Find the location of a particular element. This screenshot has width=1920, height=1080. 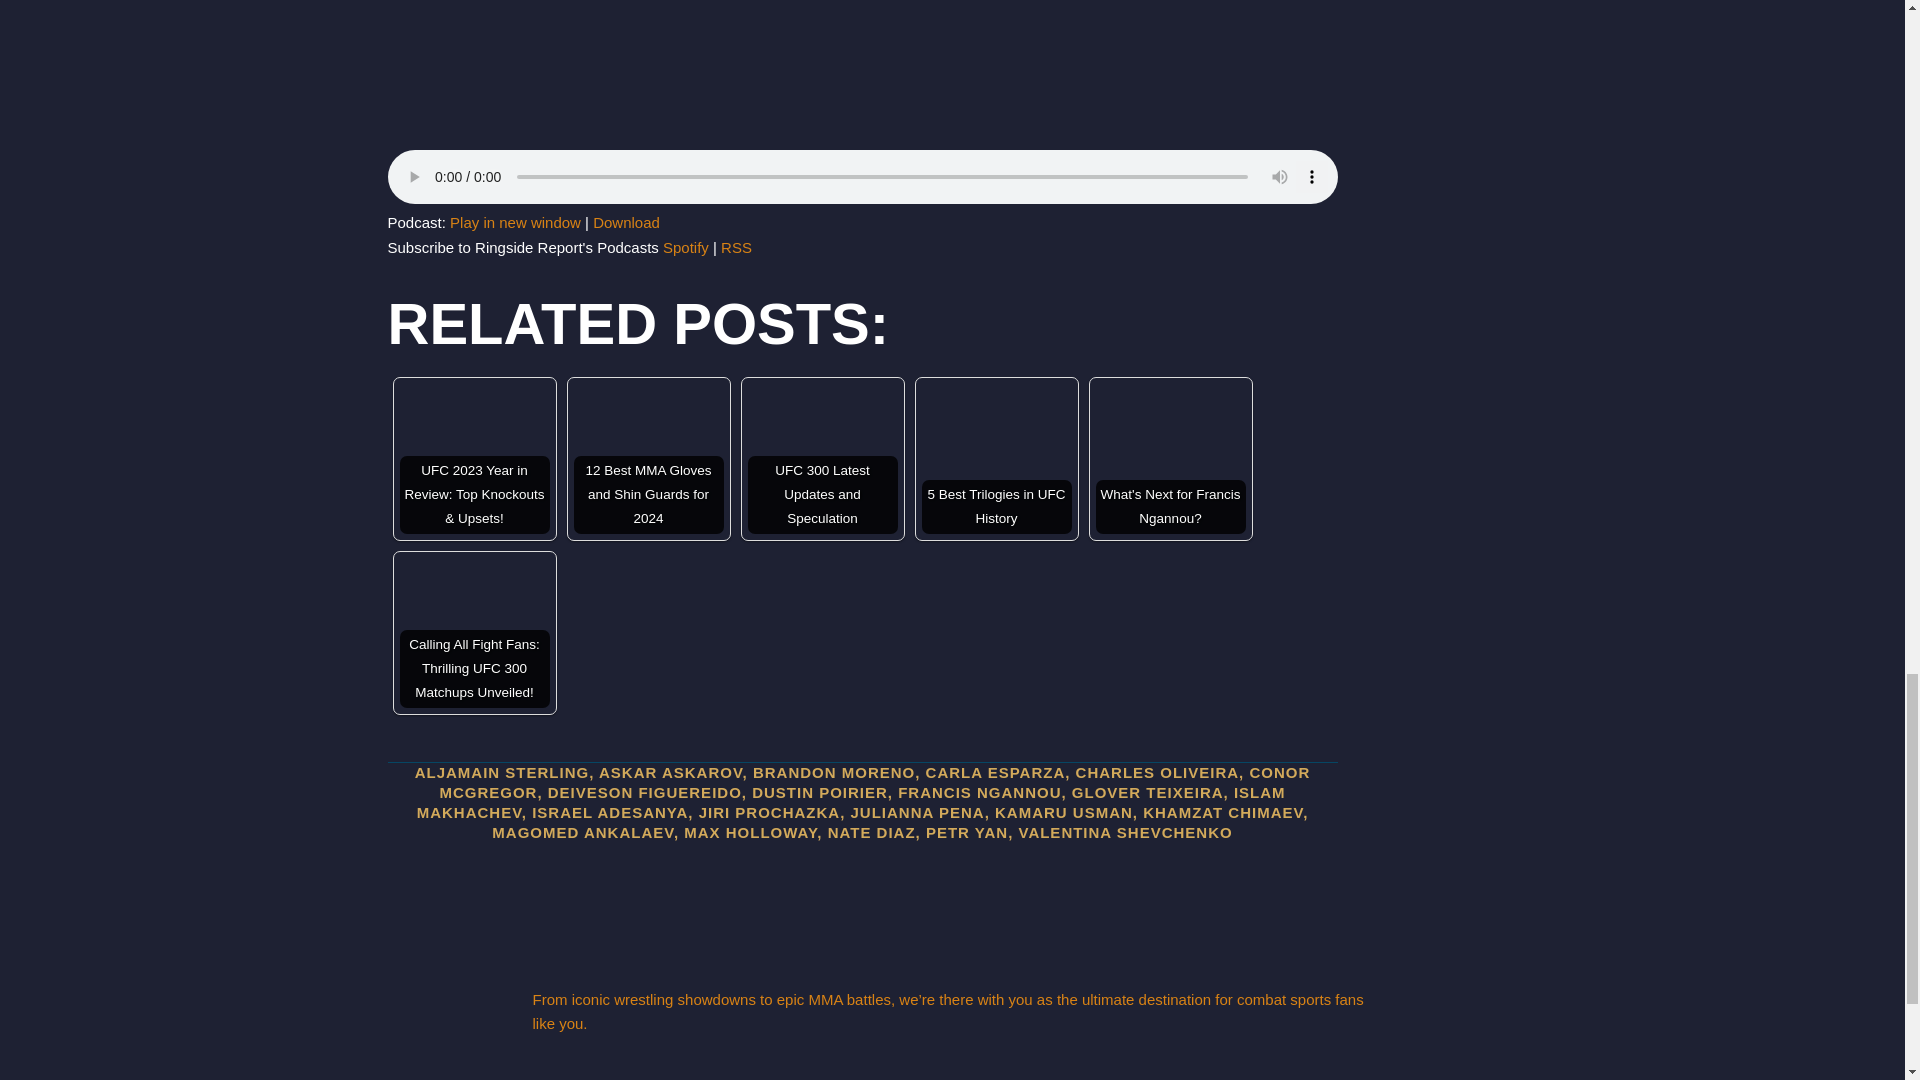

Download is located at coordinates (626, 222).